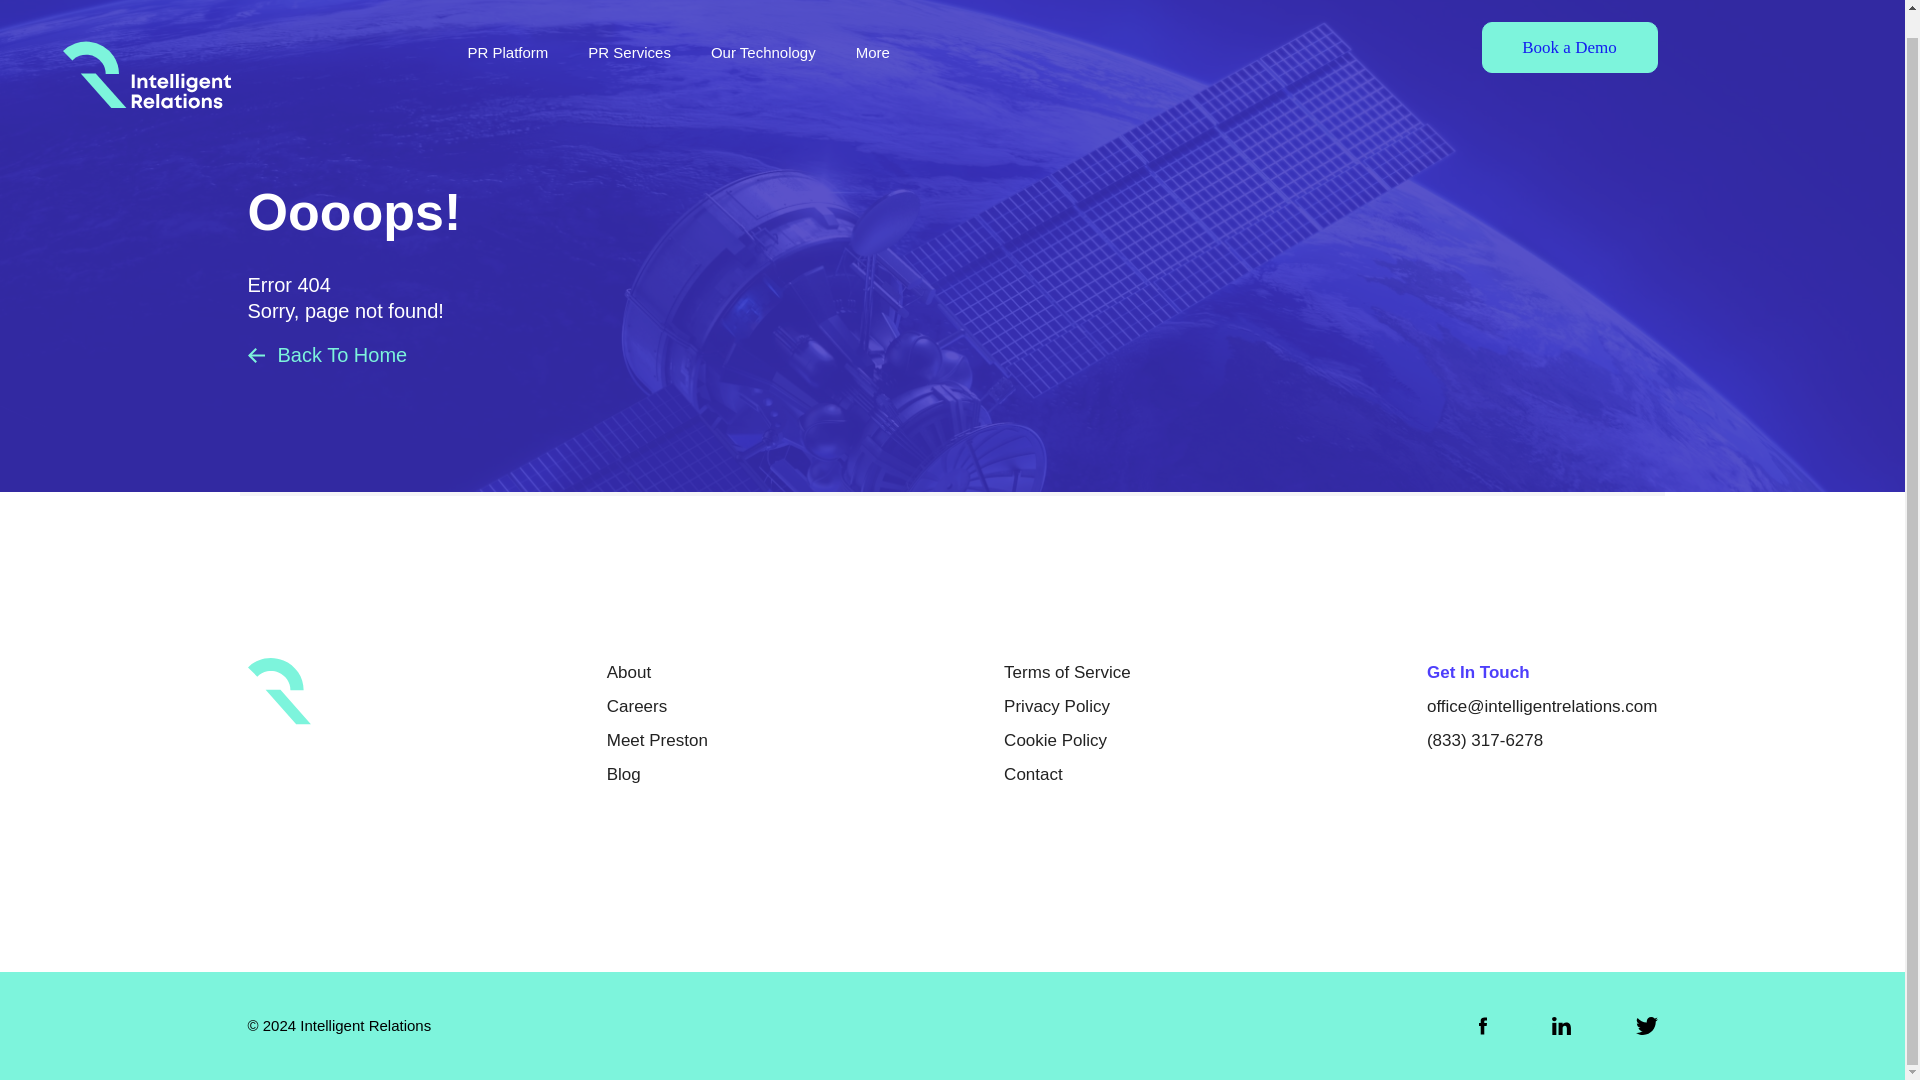 This screenshot has width=1920, height=1080. I want to click on Privacy Policy, so click(1056, 706).